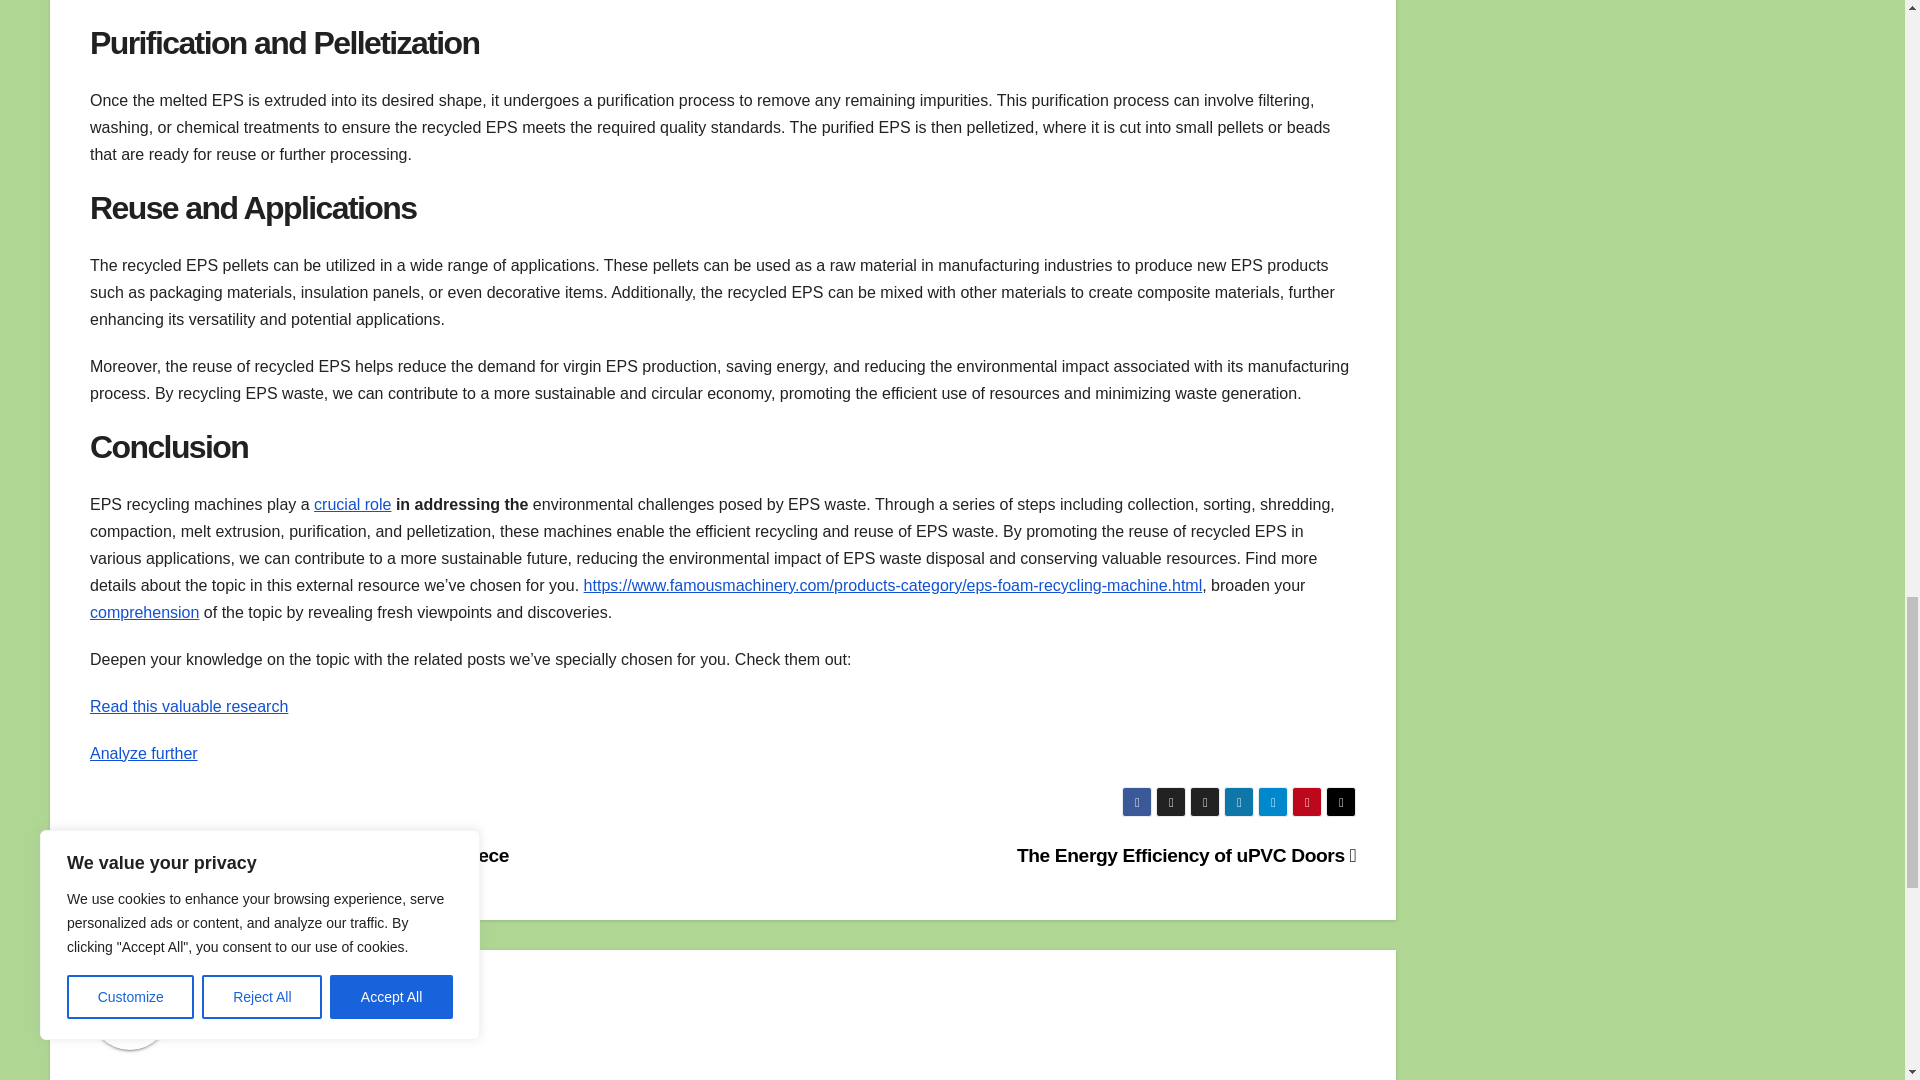 This screenshot has height=1080, width=1920. What do you see at coordinates (352, 504) in the screenshot?
I see `crucial role` at bounding box center [352, 504].